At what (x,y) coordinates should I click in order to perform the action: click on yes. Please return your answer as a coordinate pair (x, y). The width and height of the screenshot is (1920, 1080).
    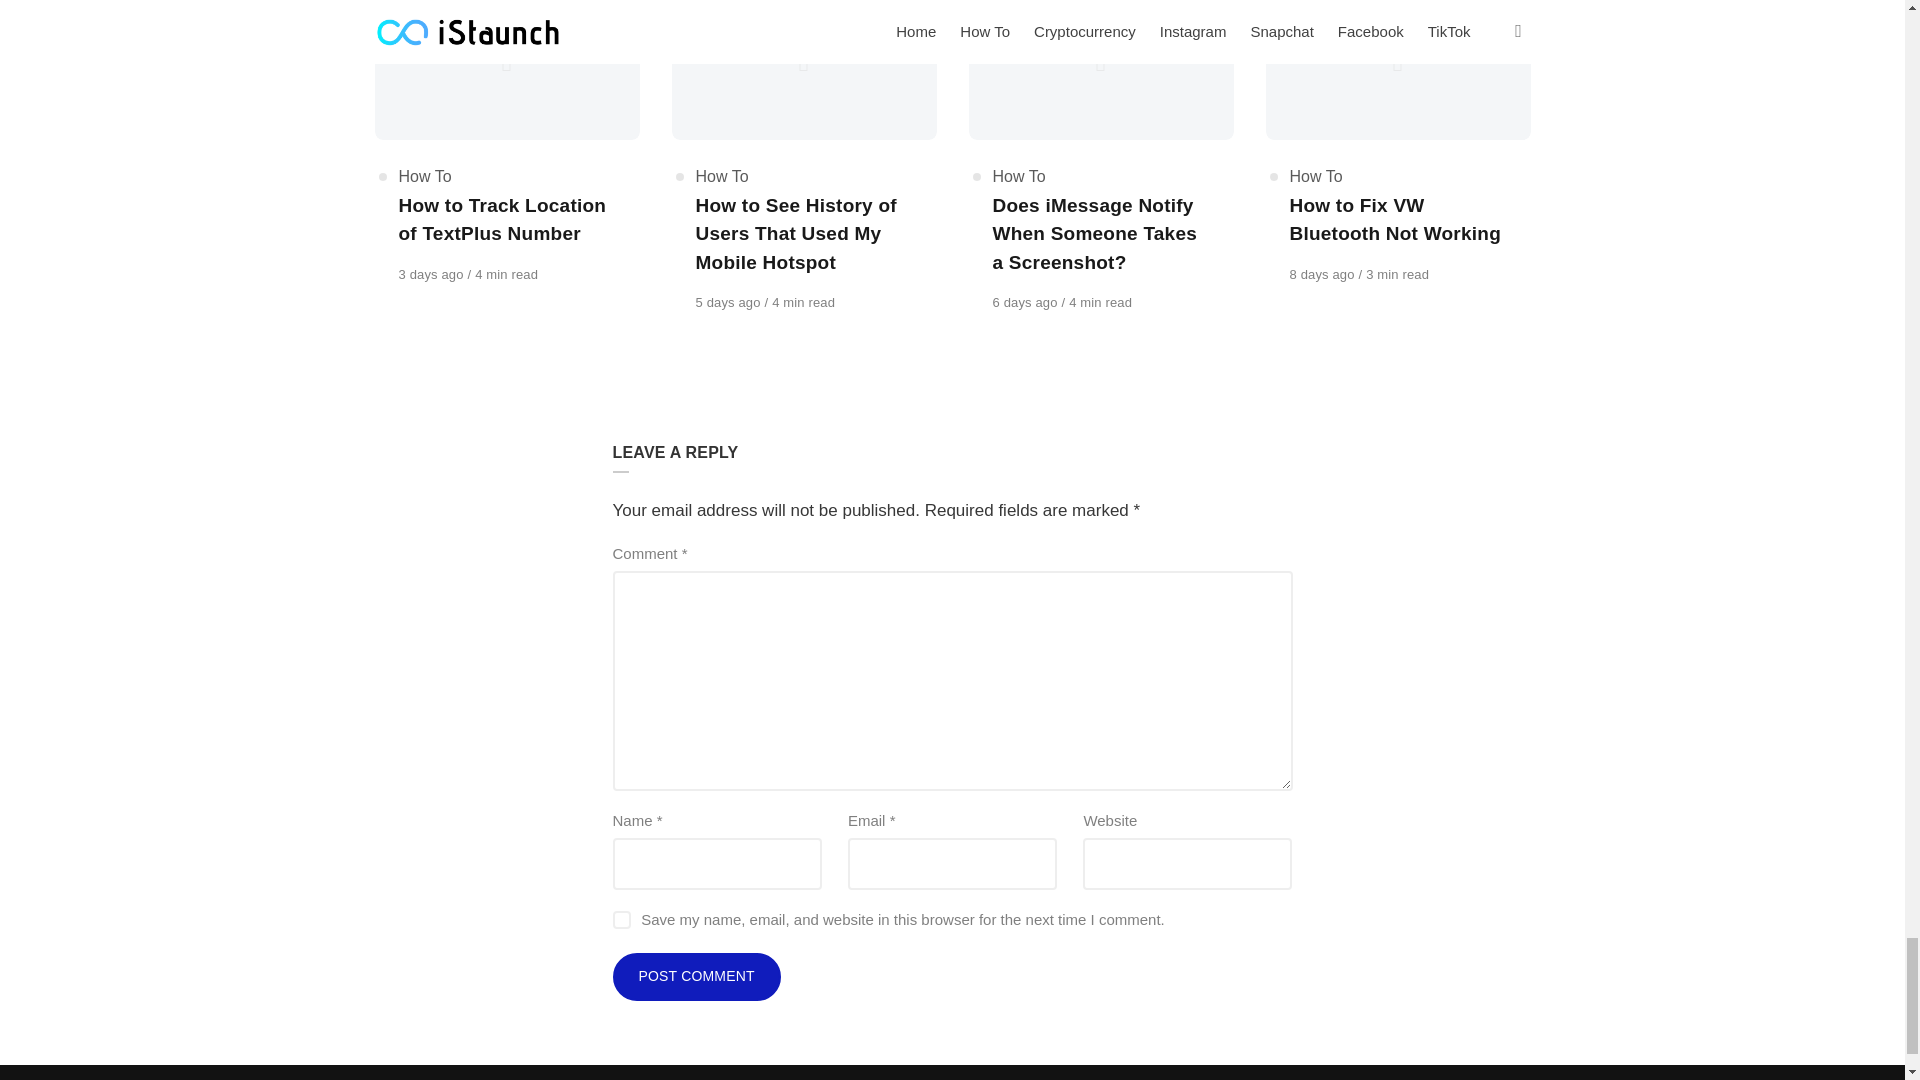
    Looking at the image, I should click on (620, 920).